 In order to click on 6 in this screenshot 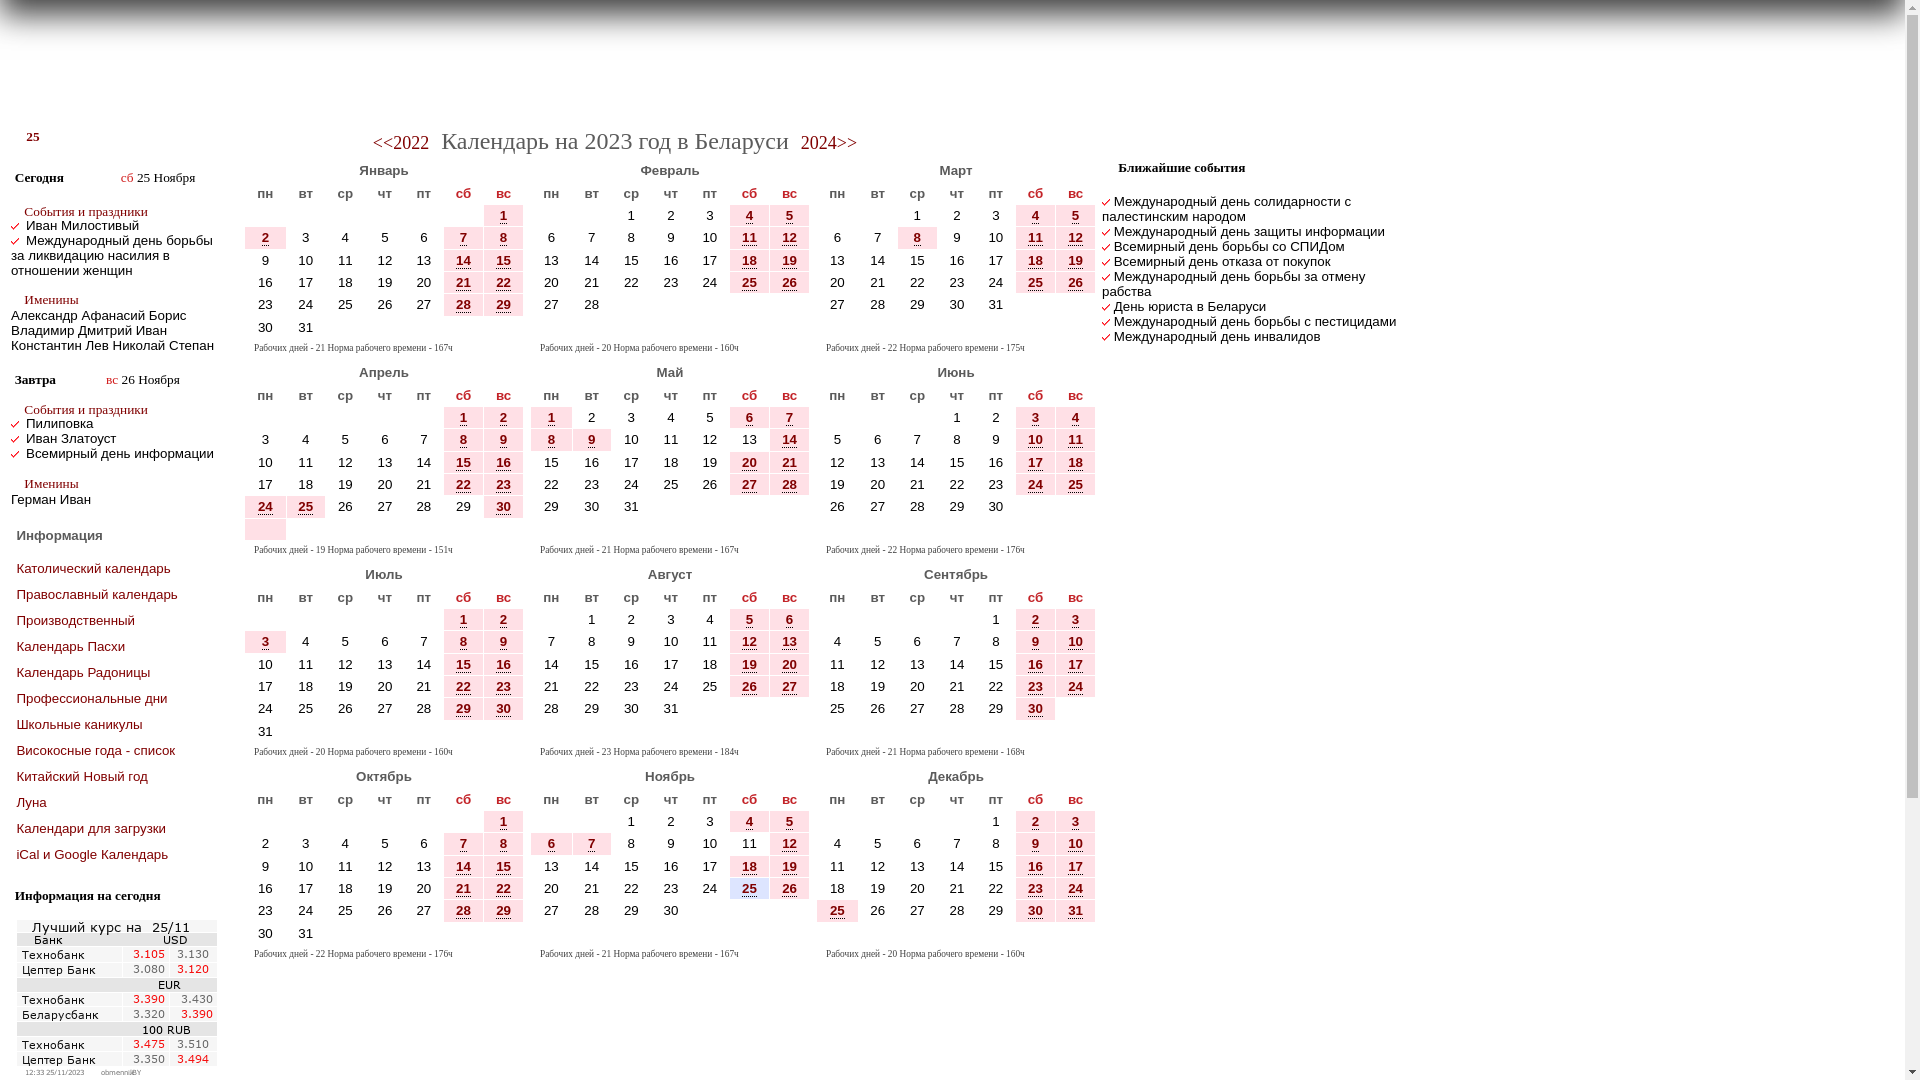, I will do `click(424, 238)`.